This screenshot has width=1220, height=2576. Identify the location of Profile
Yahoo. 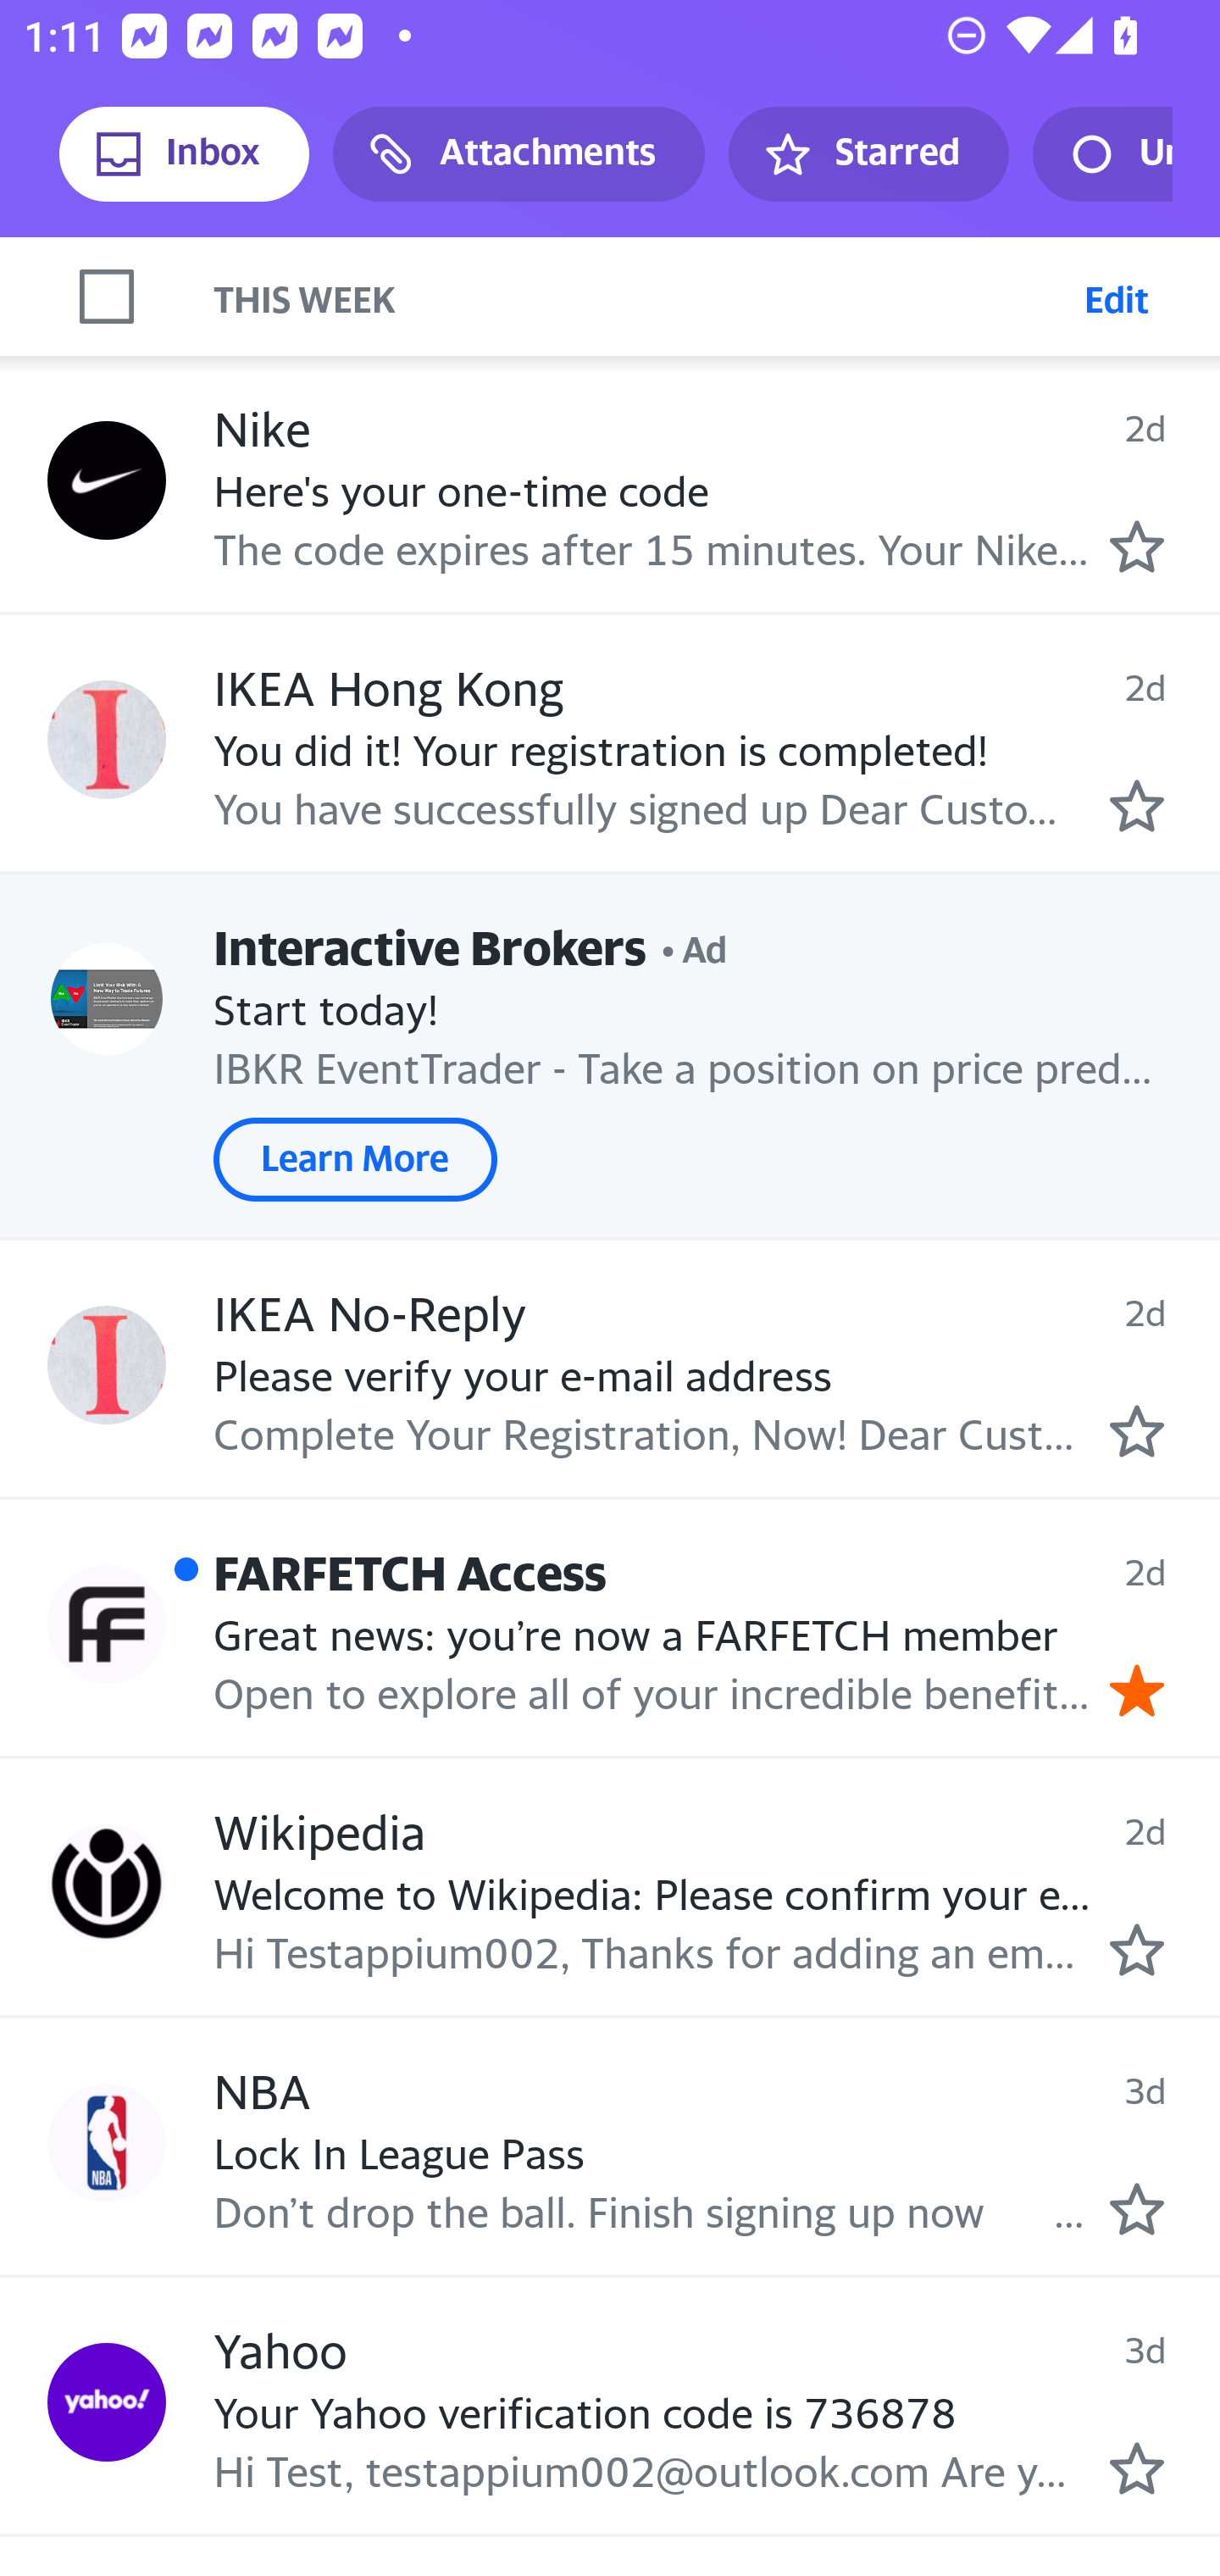
(107, 2403).